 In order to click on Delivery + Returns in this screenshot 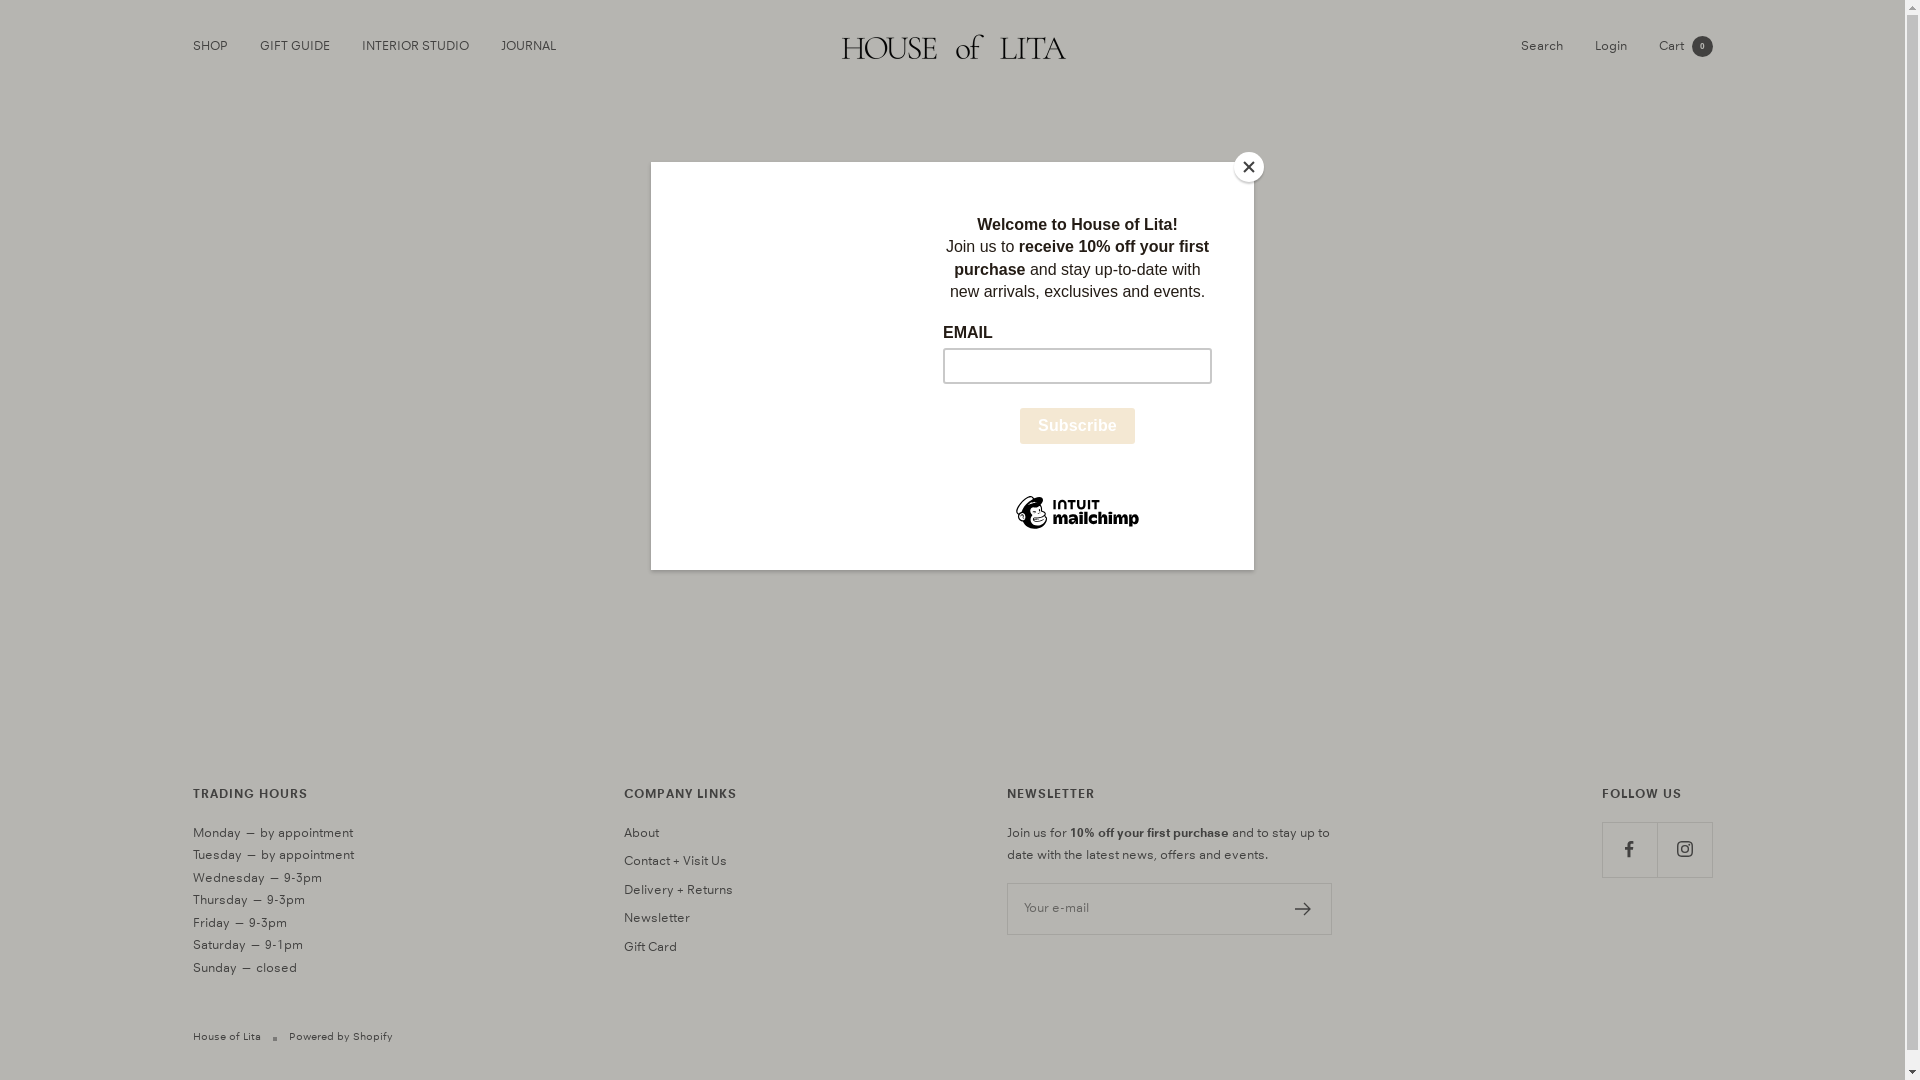, I will do `click(678, 890)`.